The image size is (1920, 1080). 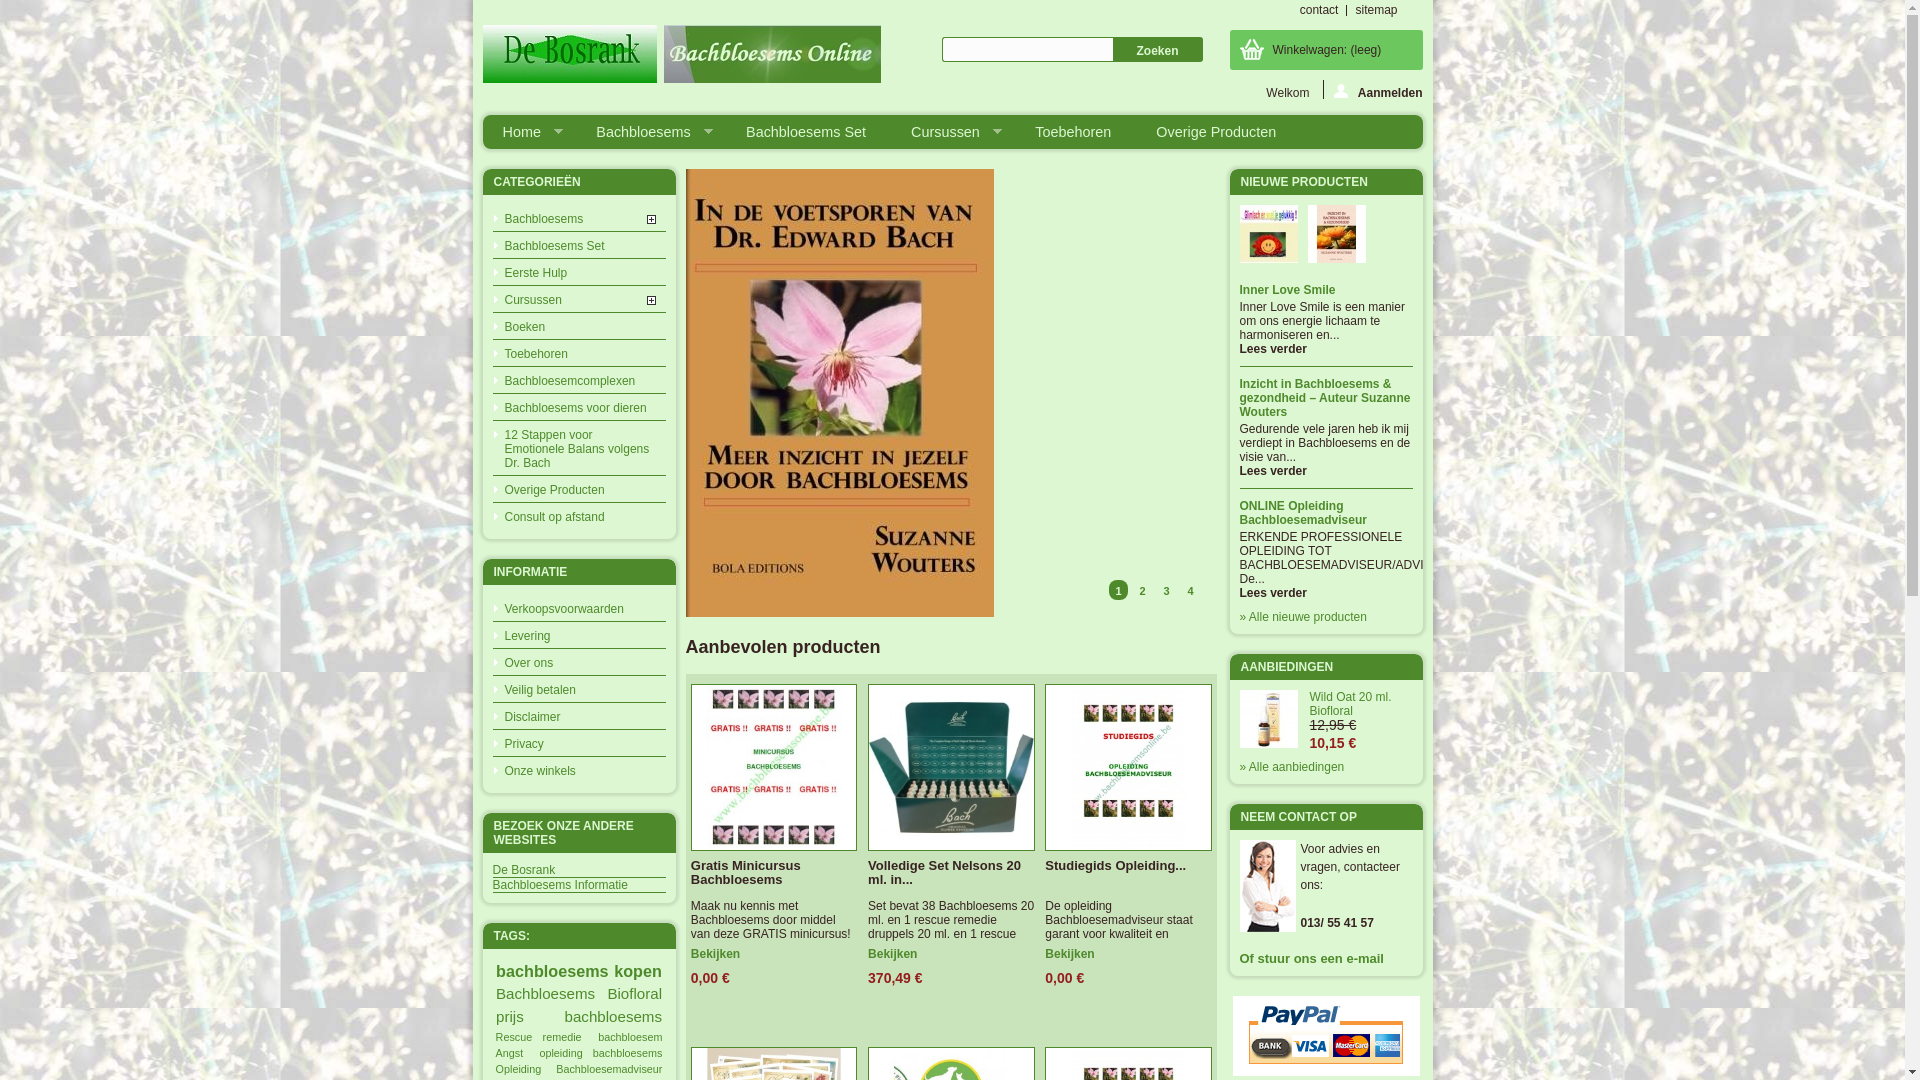 I want to click on Betalen met PayPal, so click(x=1326, y=1036).